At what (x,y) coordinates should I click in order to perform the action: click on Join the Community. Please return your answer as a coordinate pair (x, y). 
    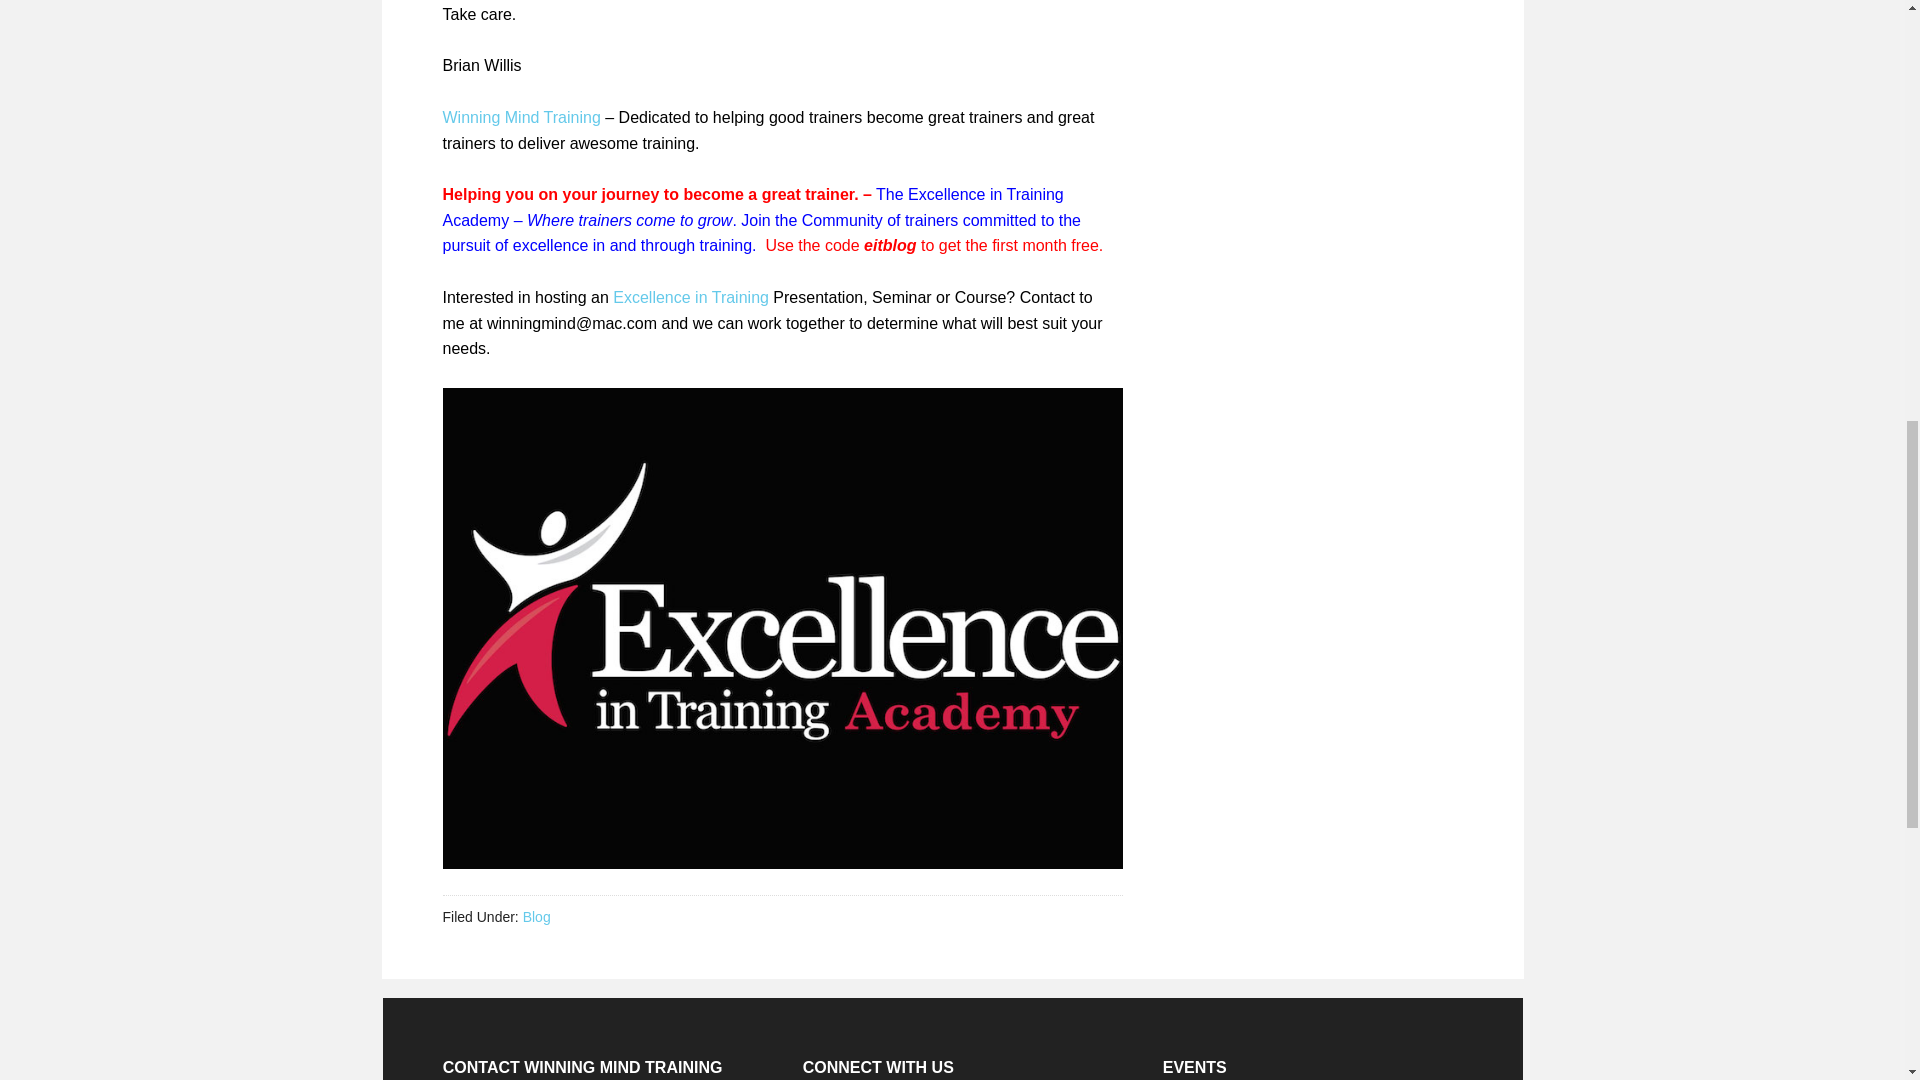
    Looking at the image, I should click on (811, 220).